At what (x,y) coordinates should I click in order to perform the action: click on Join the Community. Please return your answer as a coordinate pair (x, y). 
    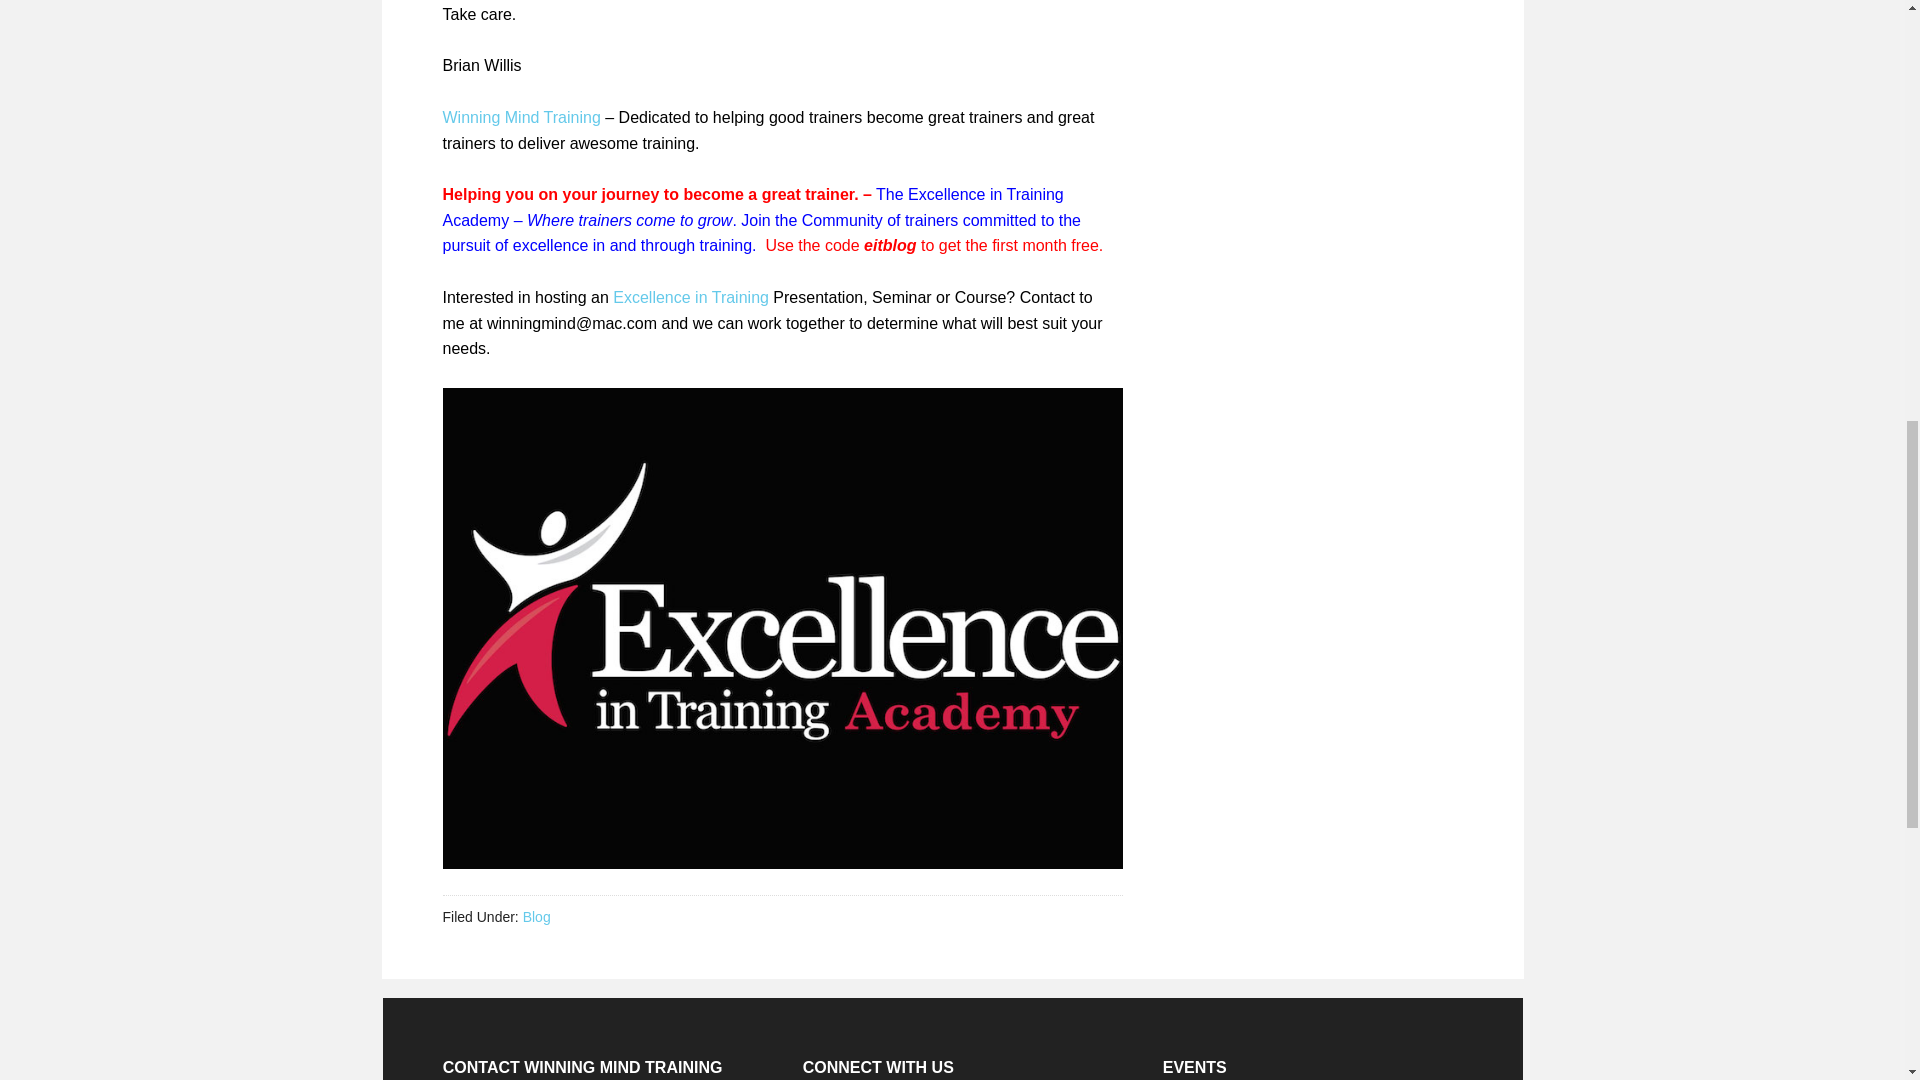
    Looking at the image, I should click on (811, 220).